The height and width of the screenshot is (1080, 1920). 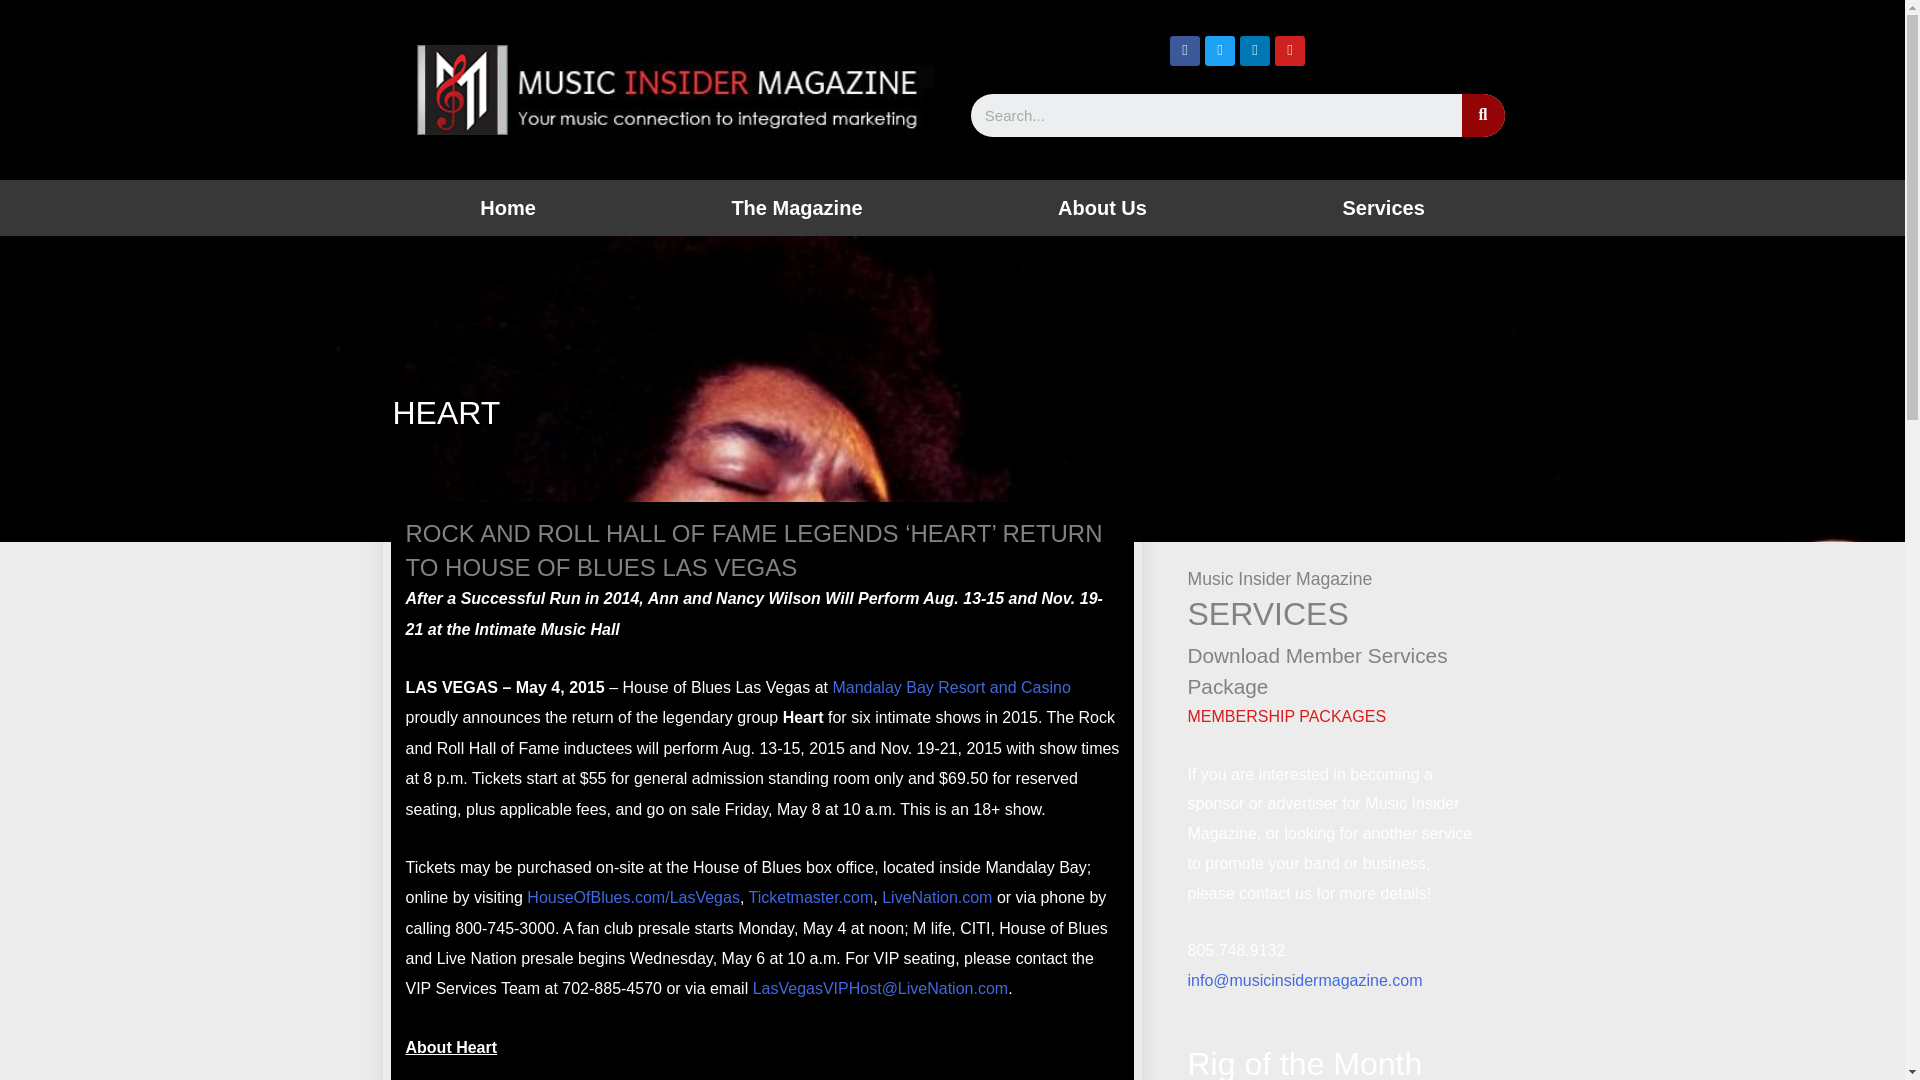 I want to click on Search, so click(x=1483, y=115).